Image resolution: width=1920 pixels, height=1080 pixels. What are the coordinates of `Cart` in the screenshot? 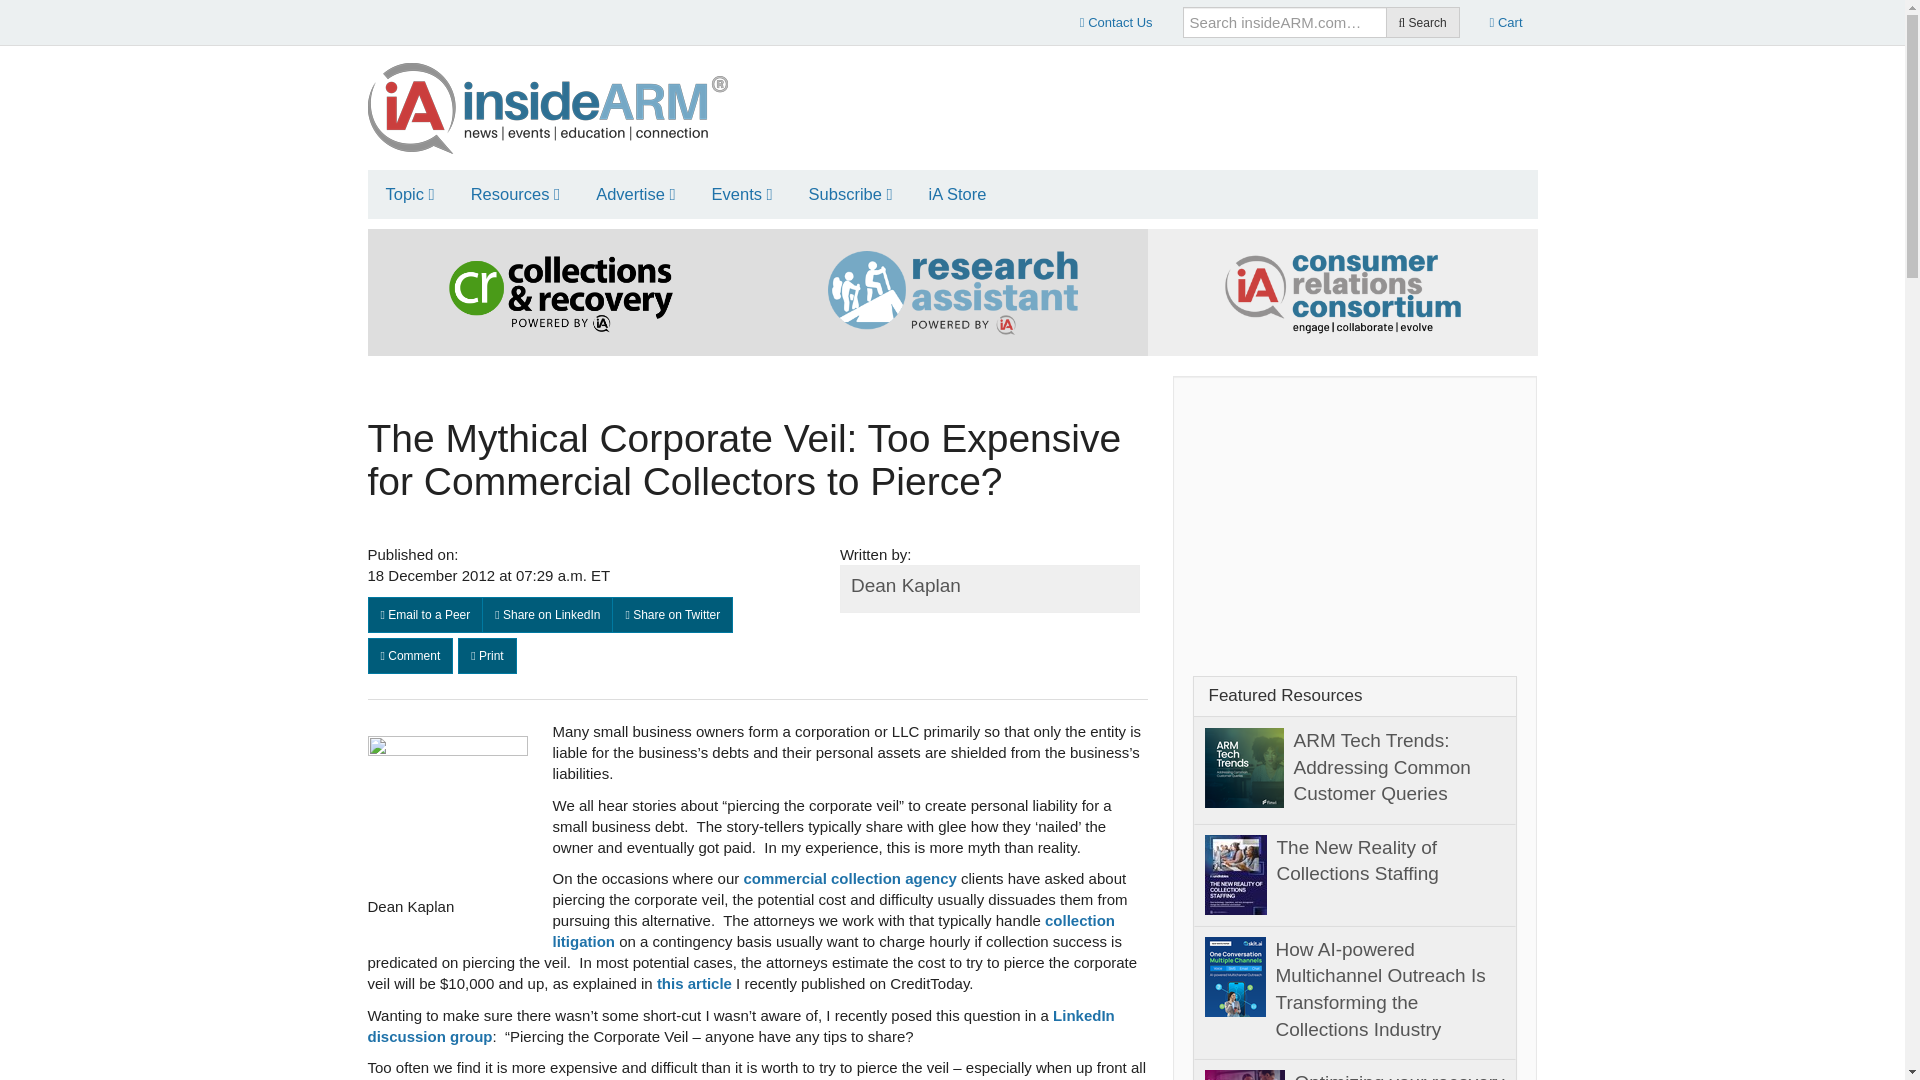 It's located at (1506, 22).